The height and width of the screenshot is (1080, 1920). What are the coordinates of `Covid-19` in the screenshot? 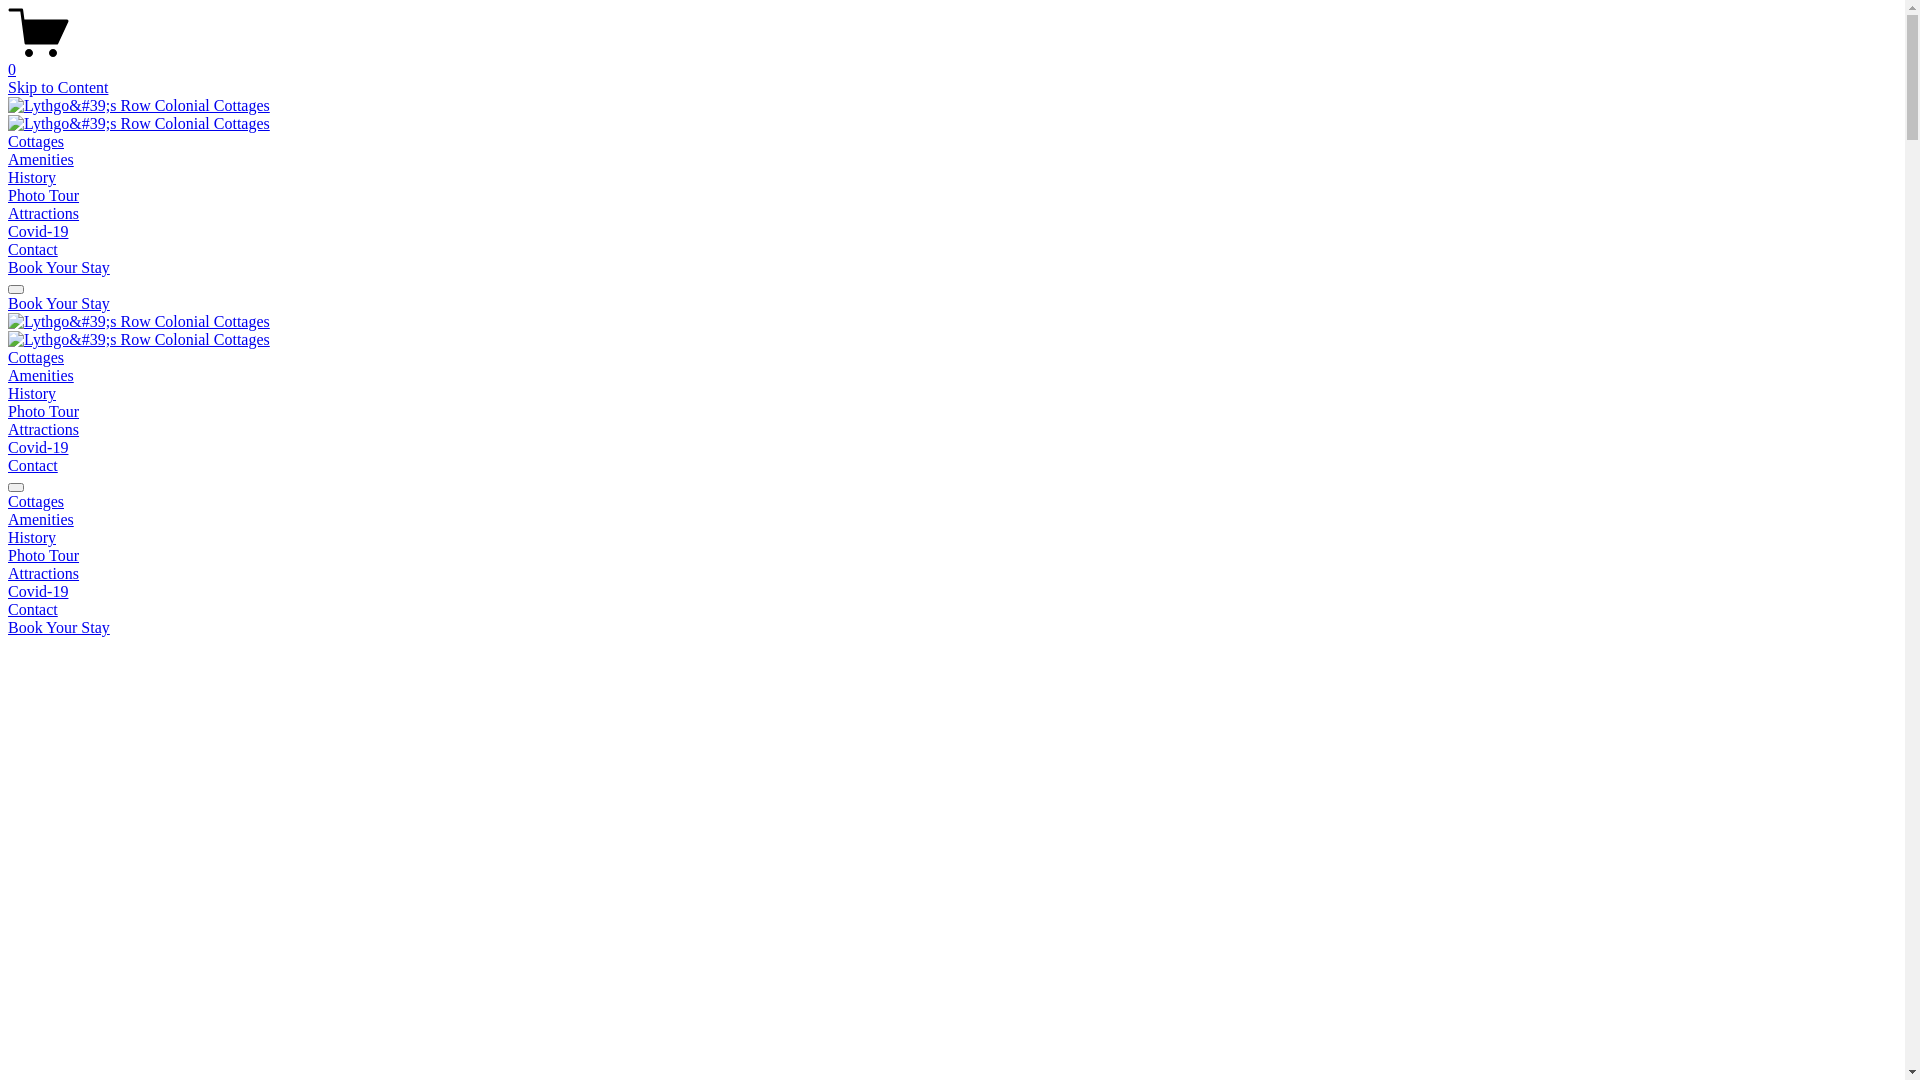 It's located at (38, 232).